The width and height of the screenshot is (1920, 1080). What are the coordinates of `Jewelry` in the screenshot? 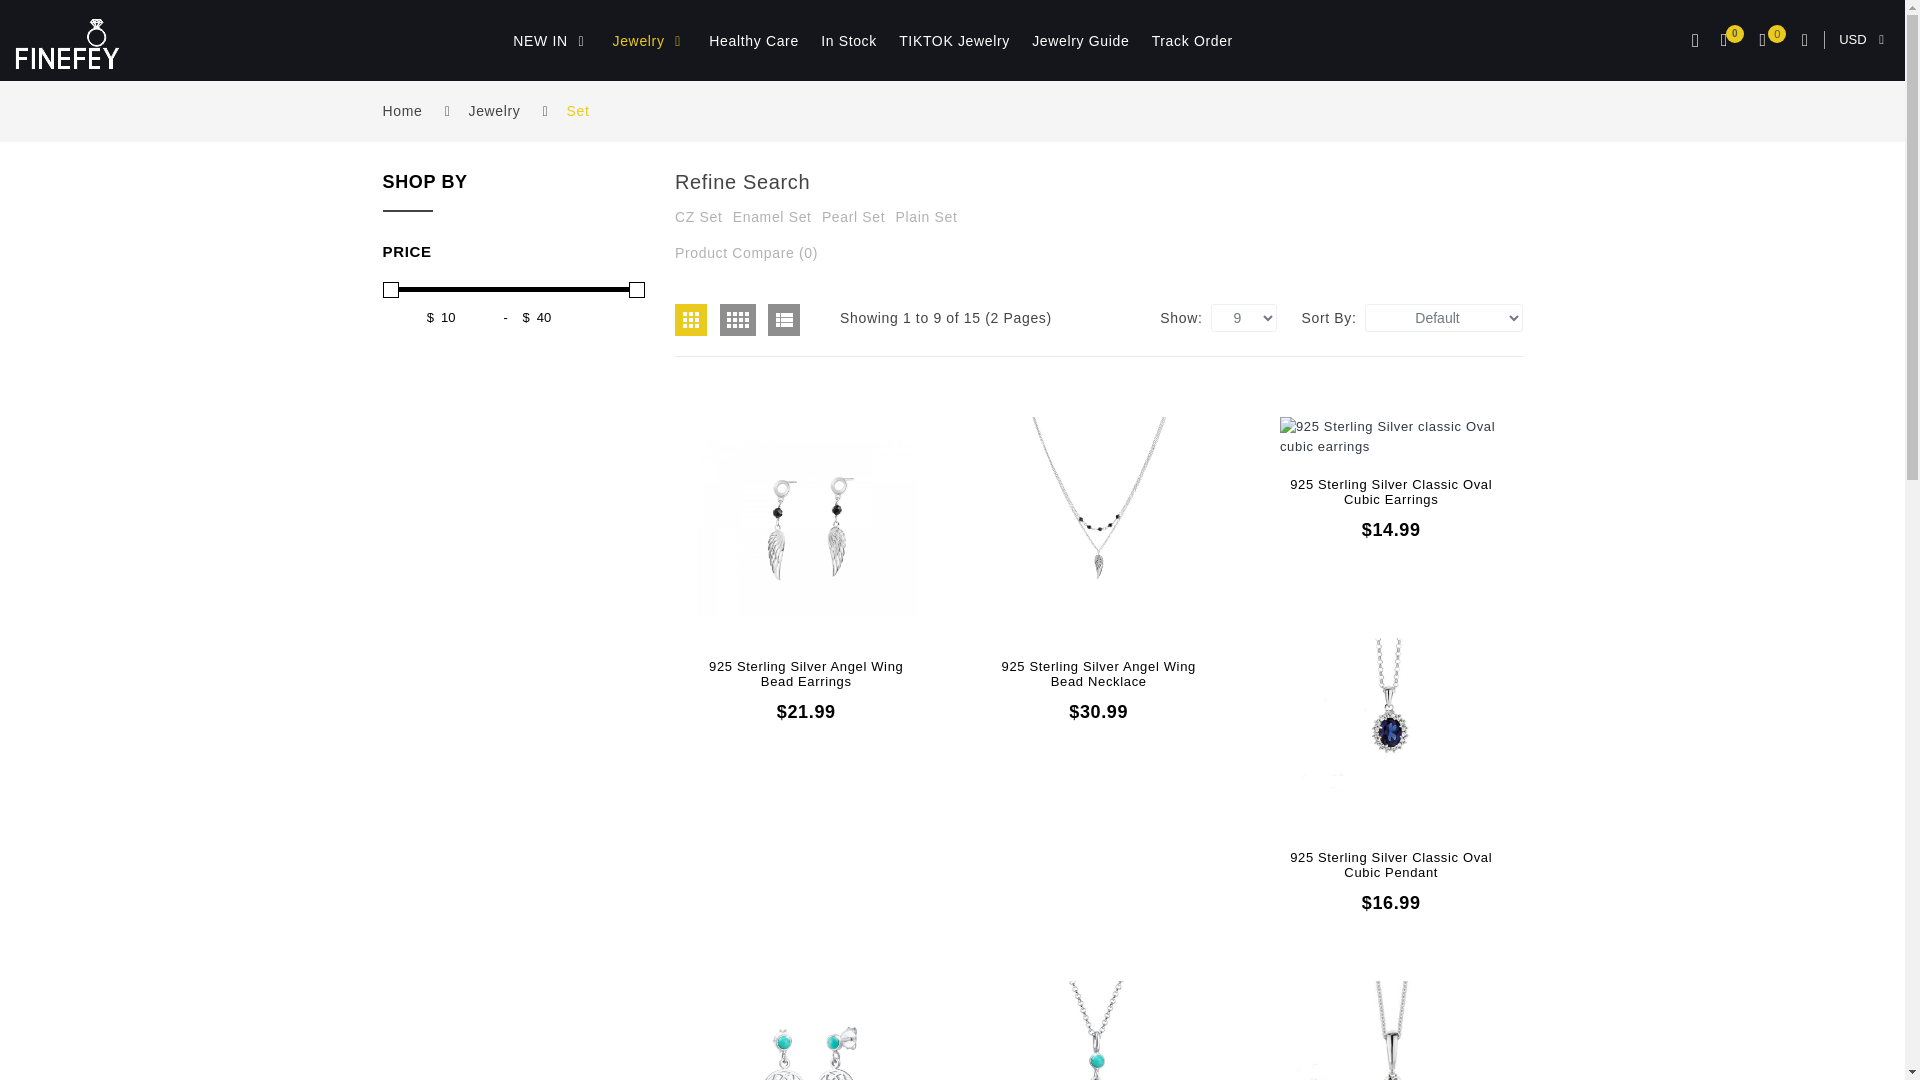 It's located at (650, 41).